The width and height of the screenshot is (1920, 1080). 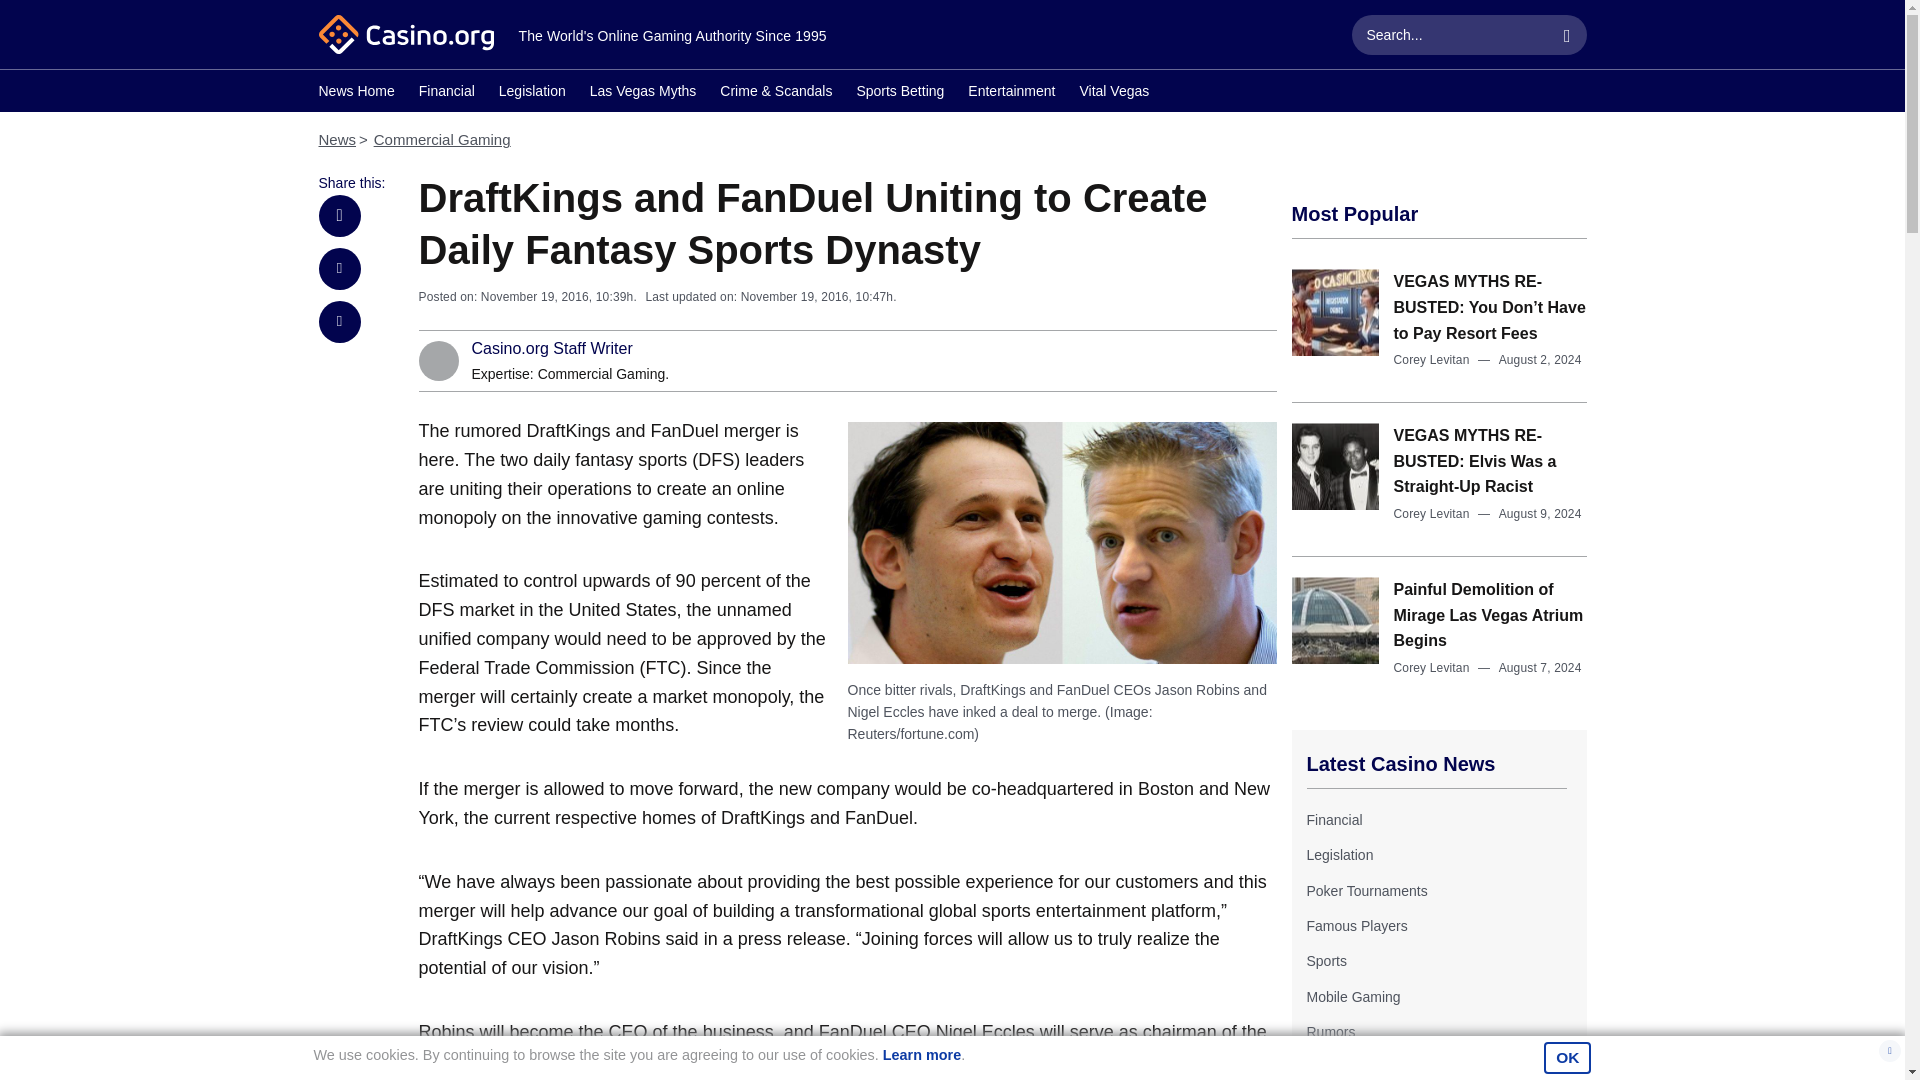 What do you see at coordinates (552, 349) in the screenshot?
I see `Casino.org Staff Writer` at bounding box center [552, 349].